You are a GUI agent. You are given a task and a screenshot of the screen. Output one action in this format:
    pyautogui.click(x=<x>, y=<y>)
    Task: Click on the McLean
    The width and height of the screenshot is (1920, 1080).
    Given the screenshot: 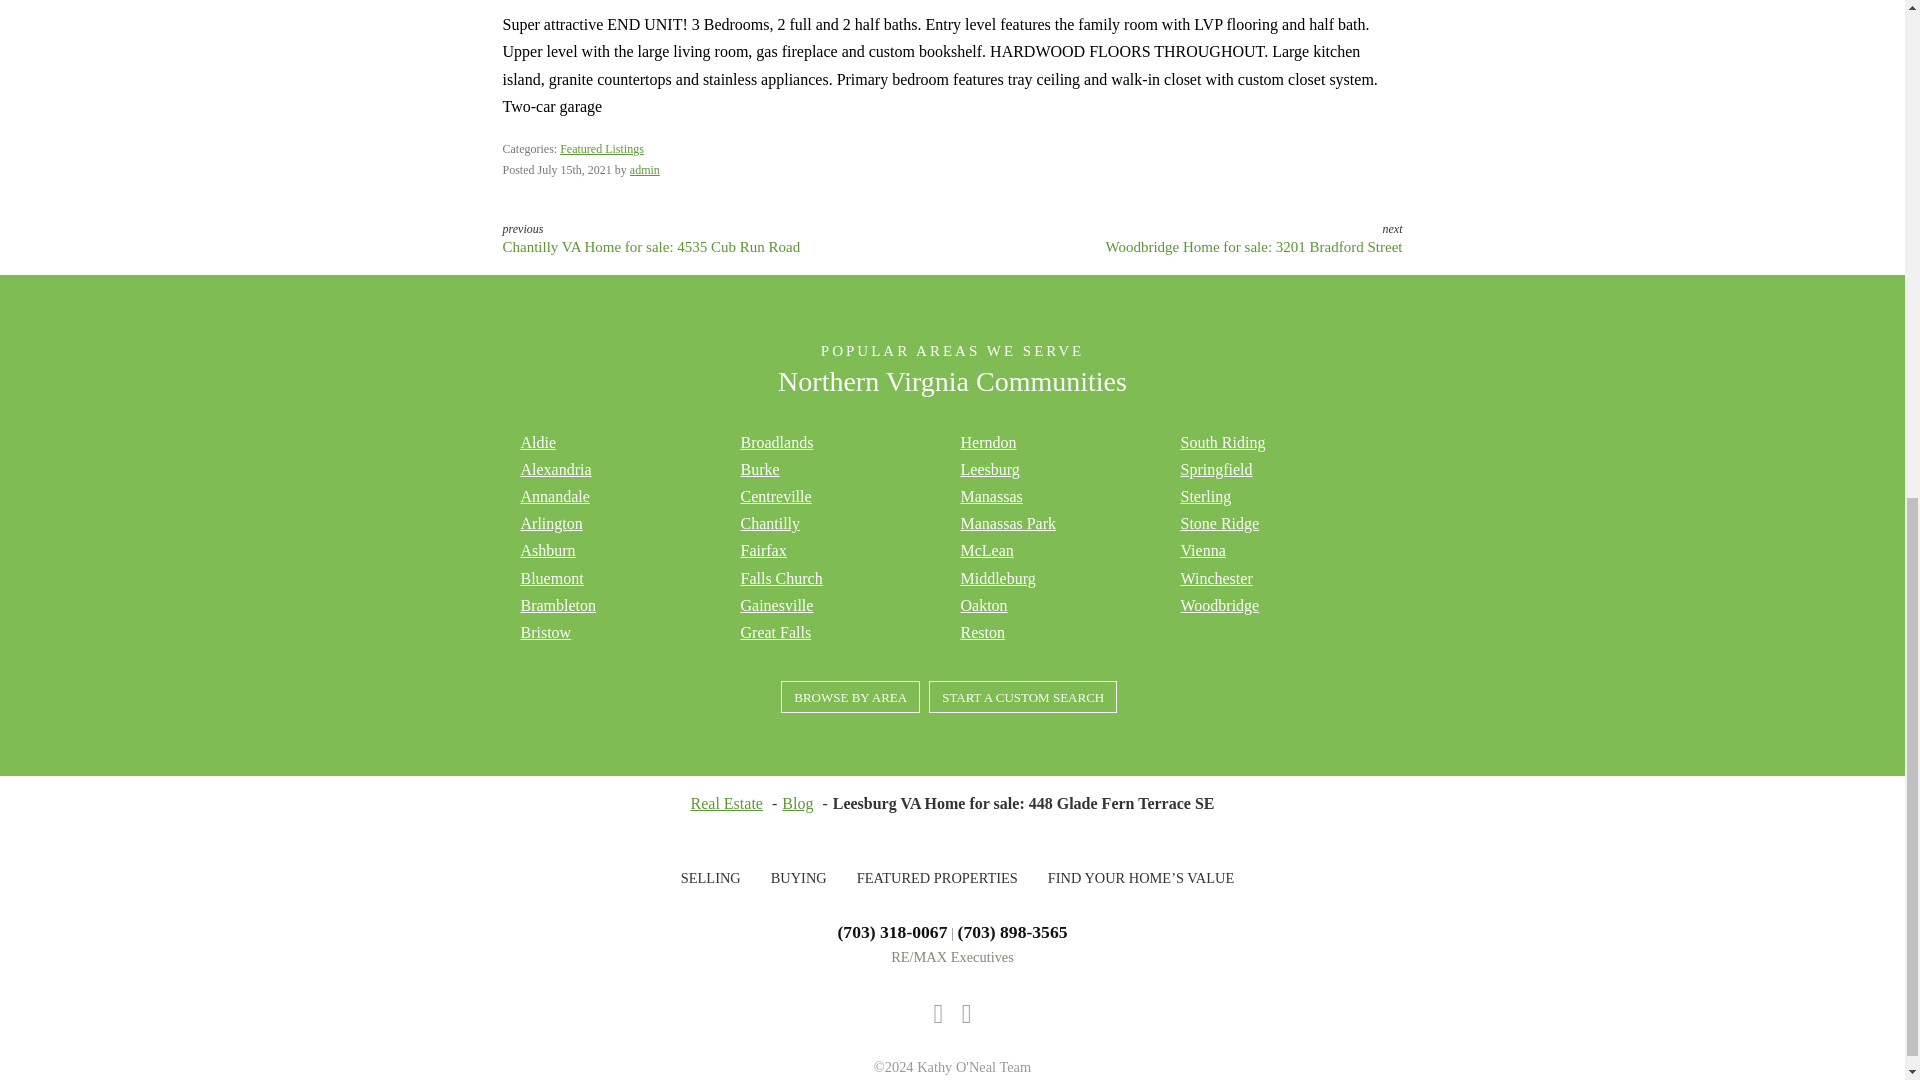 What is the action you would take?
    pyautogui.click(x=986, y=550)
    